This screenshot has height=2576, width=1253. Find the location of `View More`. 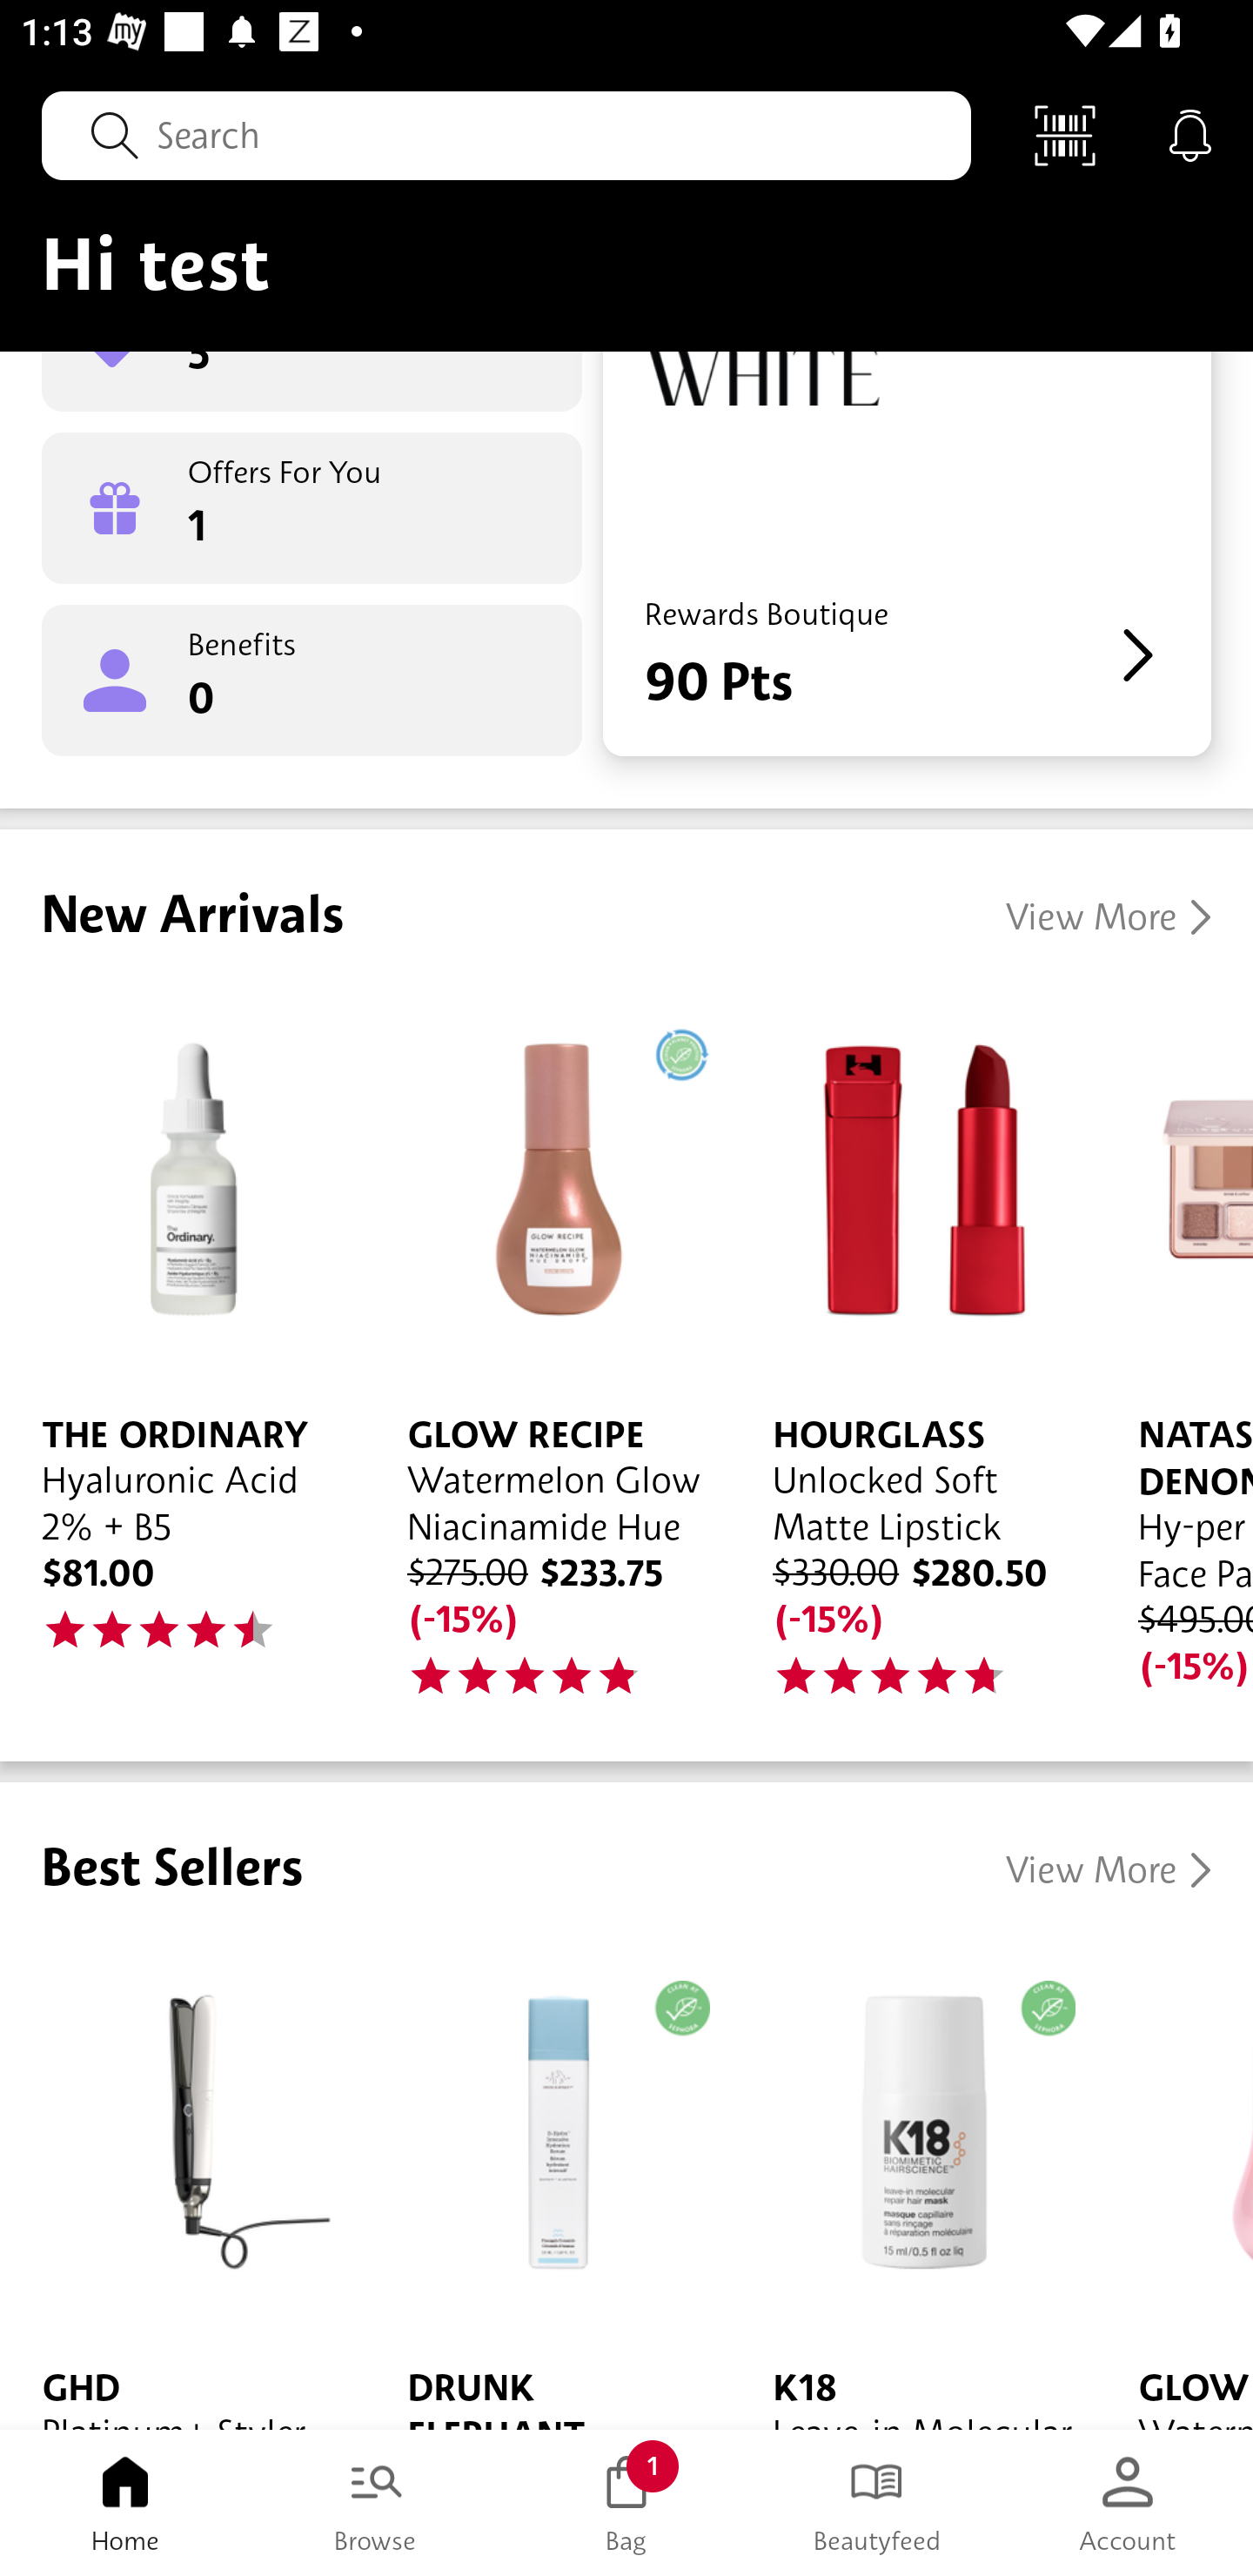

View More is located at coordinates (1109, 1869).